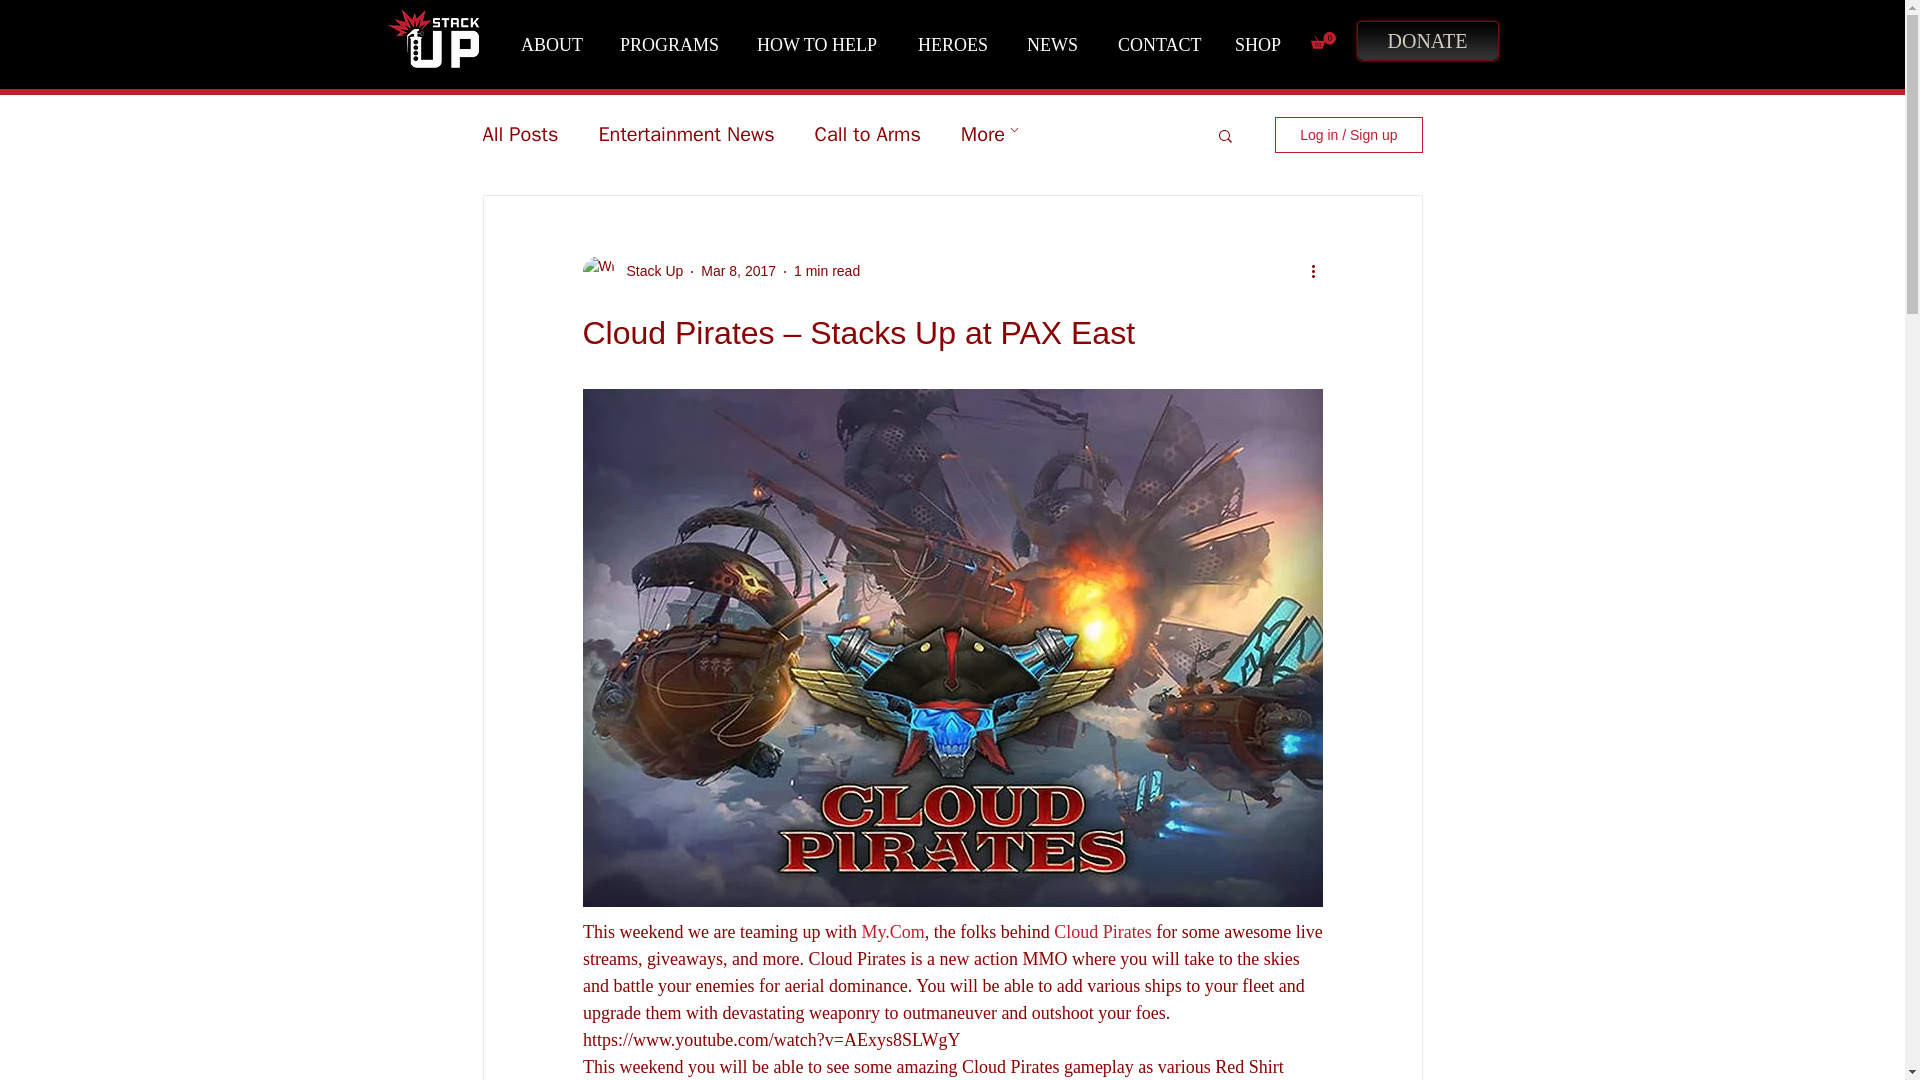  Describe the element at coordinates (685, 134) in the screenshot. I see `Entertainment News` at that location.